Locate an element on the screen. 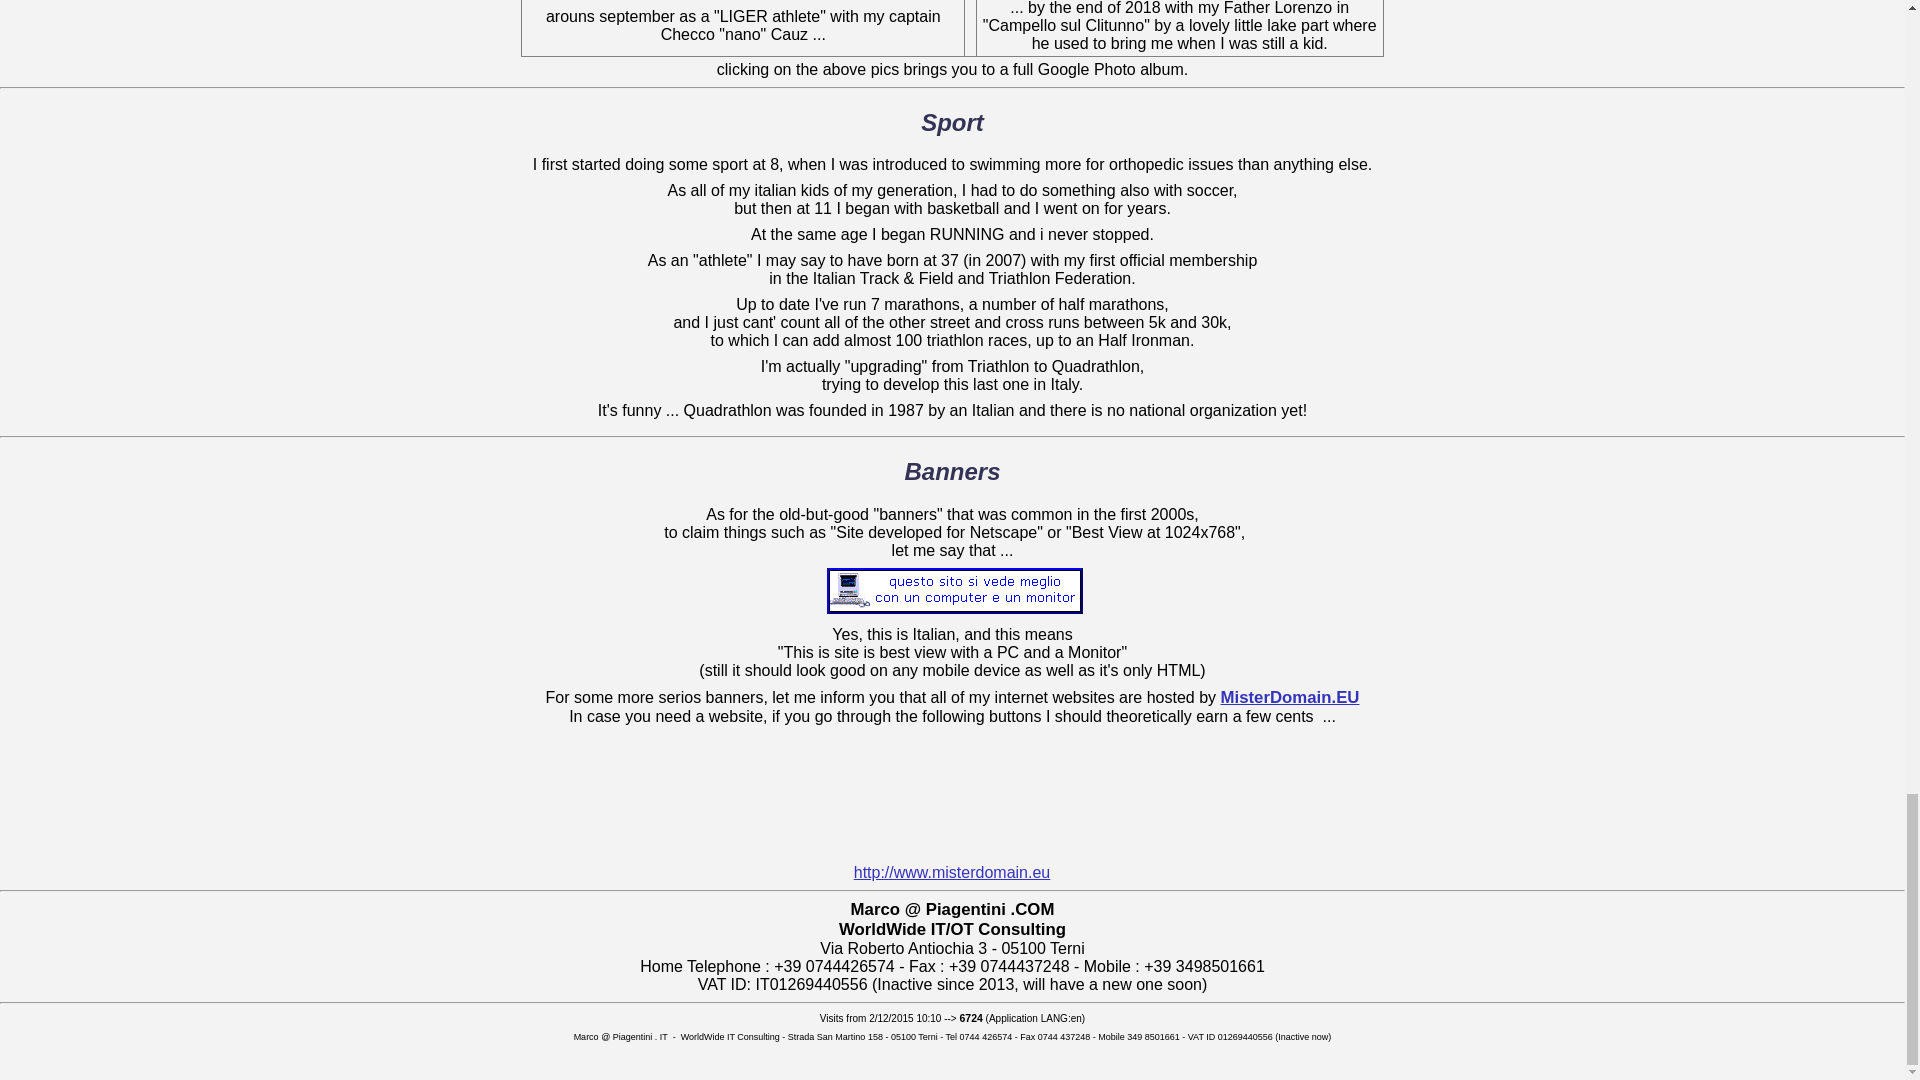  MisterDomain.EU is located at coordinates (952, 834).